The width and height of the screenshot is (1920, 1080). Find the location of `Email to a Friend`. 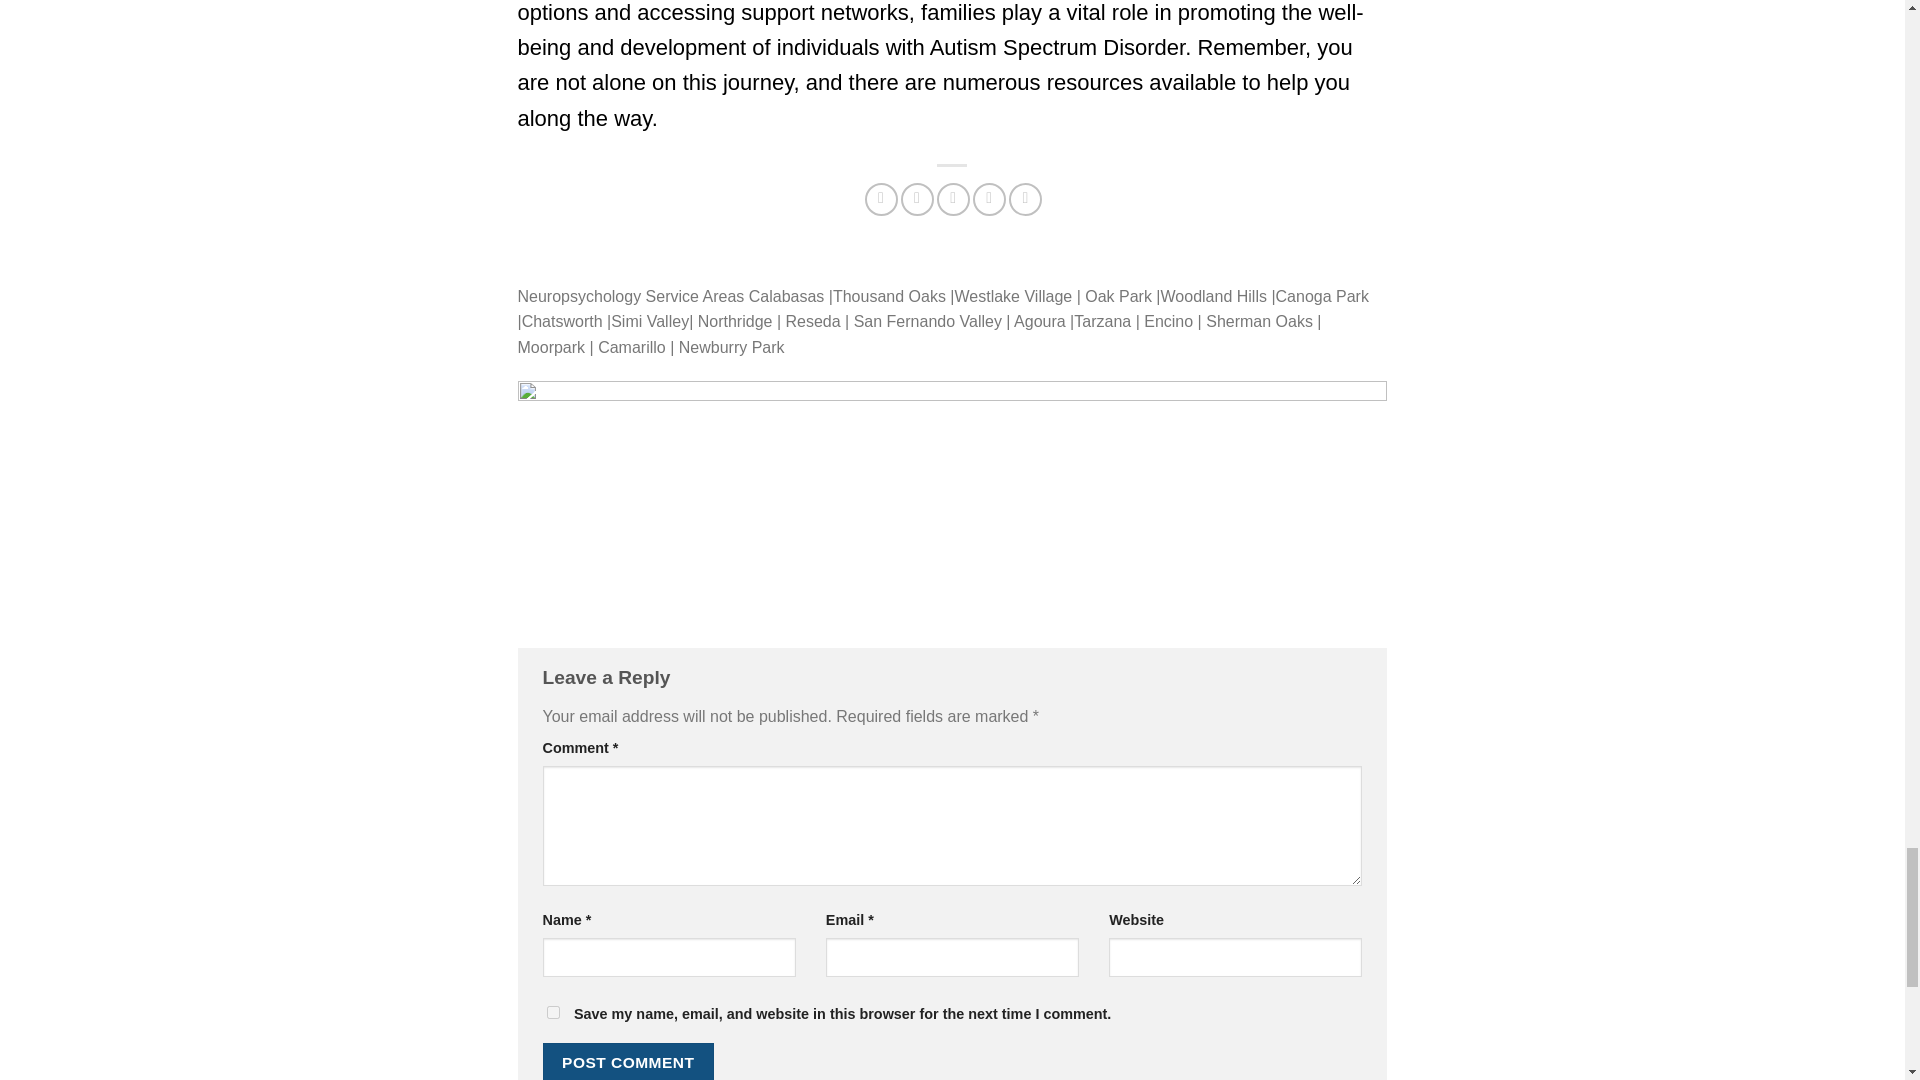

Email to a Friend is located at coordinates (952, 199).